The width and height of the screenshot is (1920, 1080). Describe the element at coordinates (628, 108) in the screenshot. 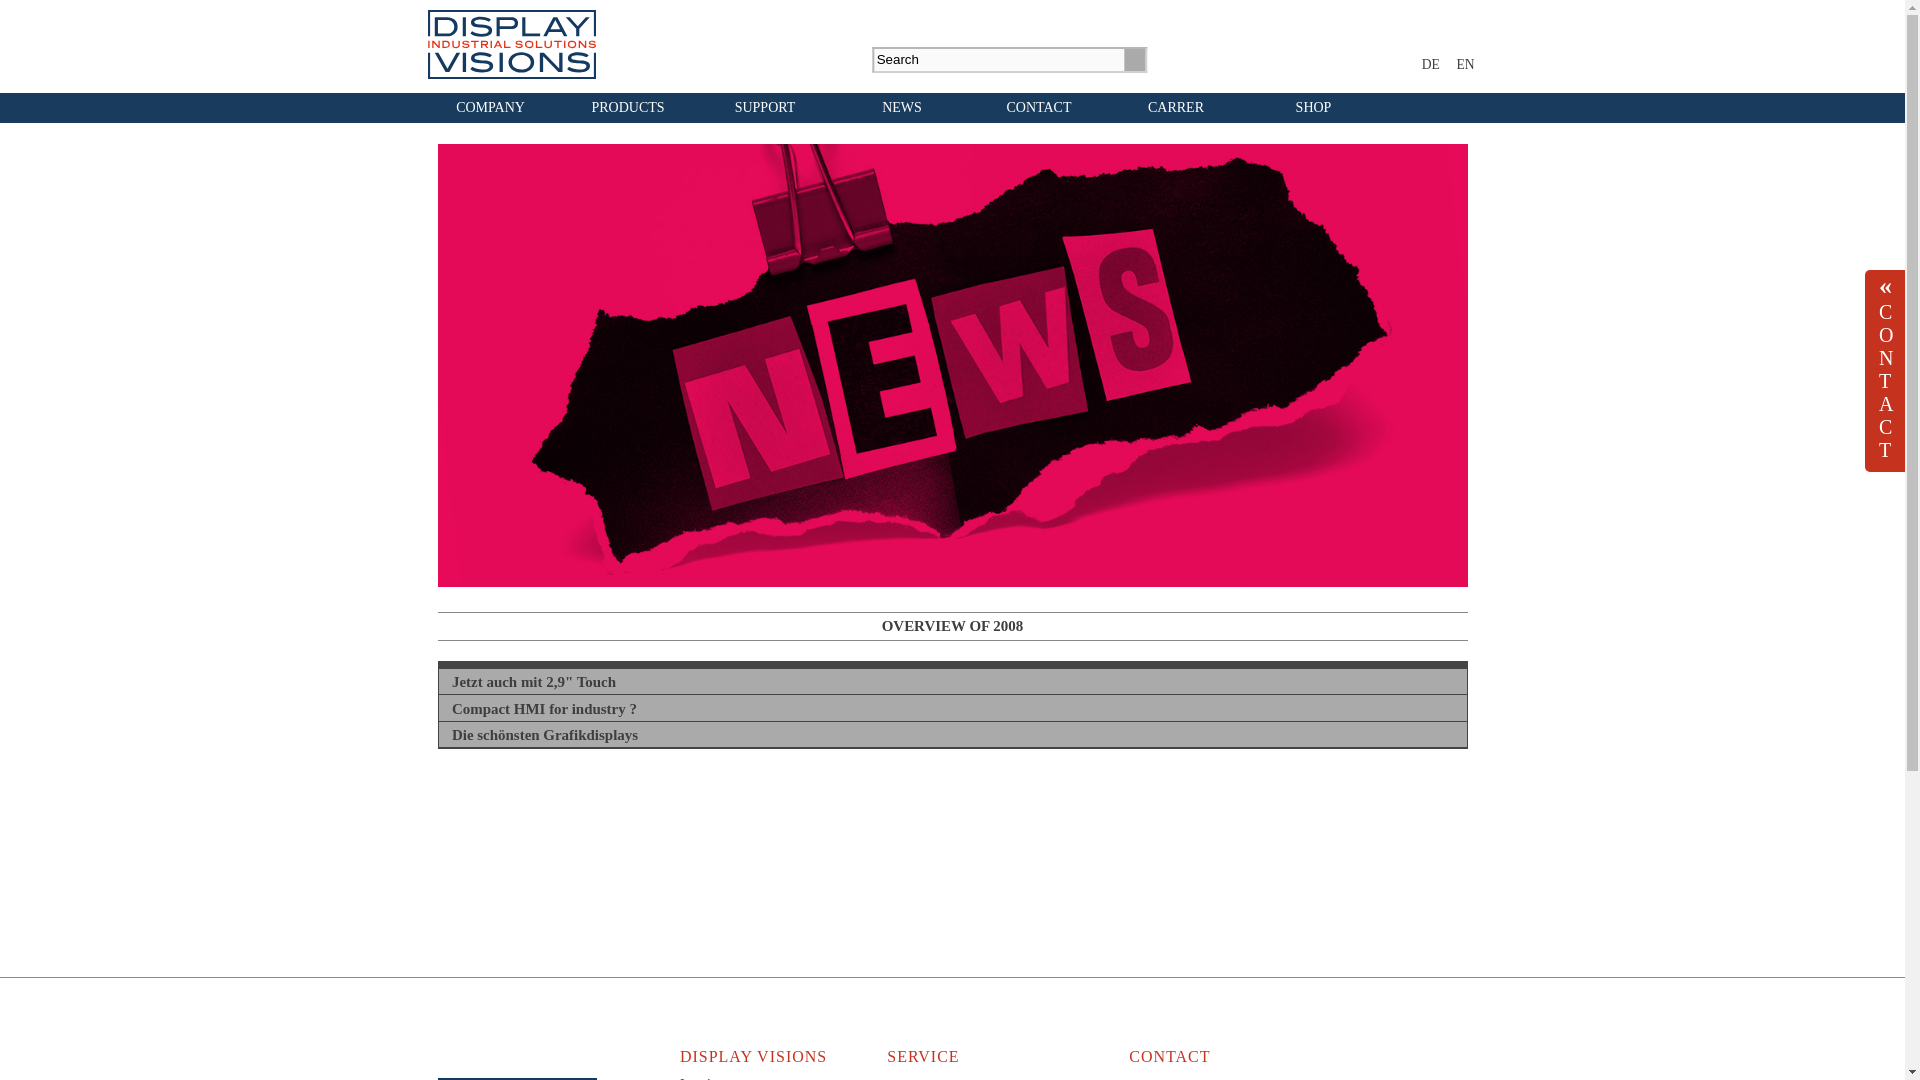

I see `PRODUCTS` at that location.